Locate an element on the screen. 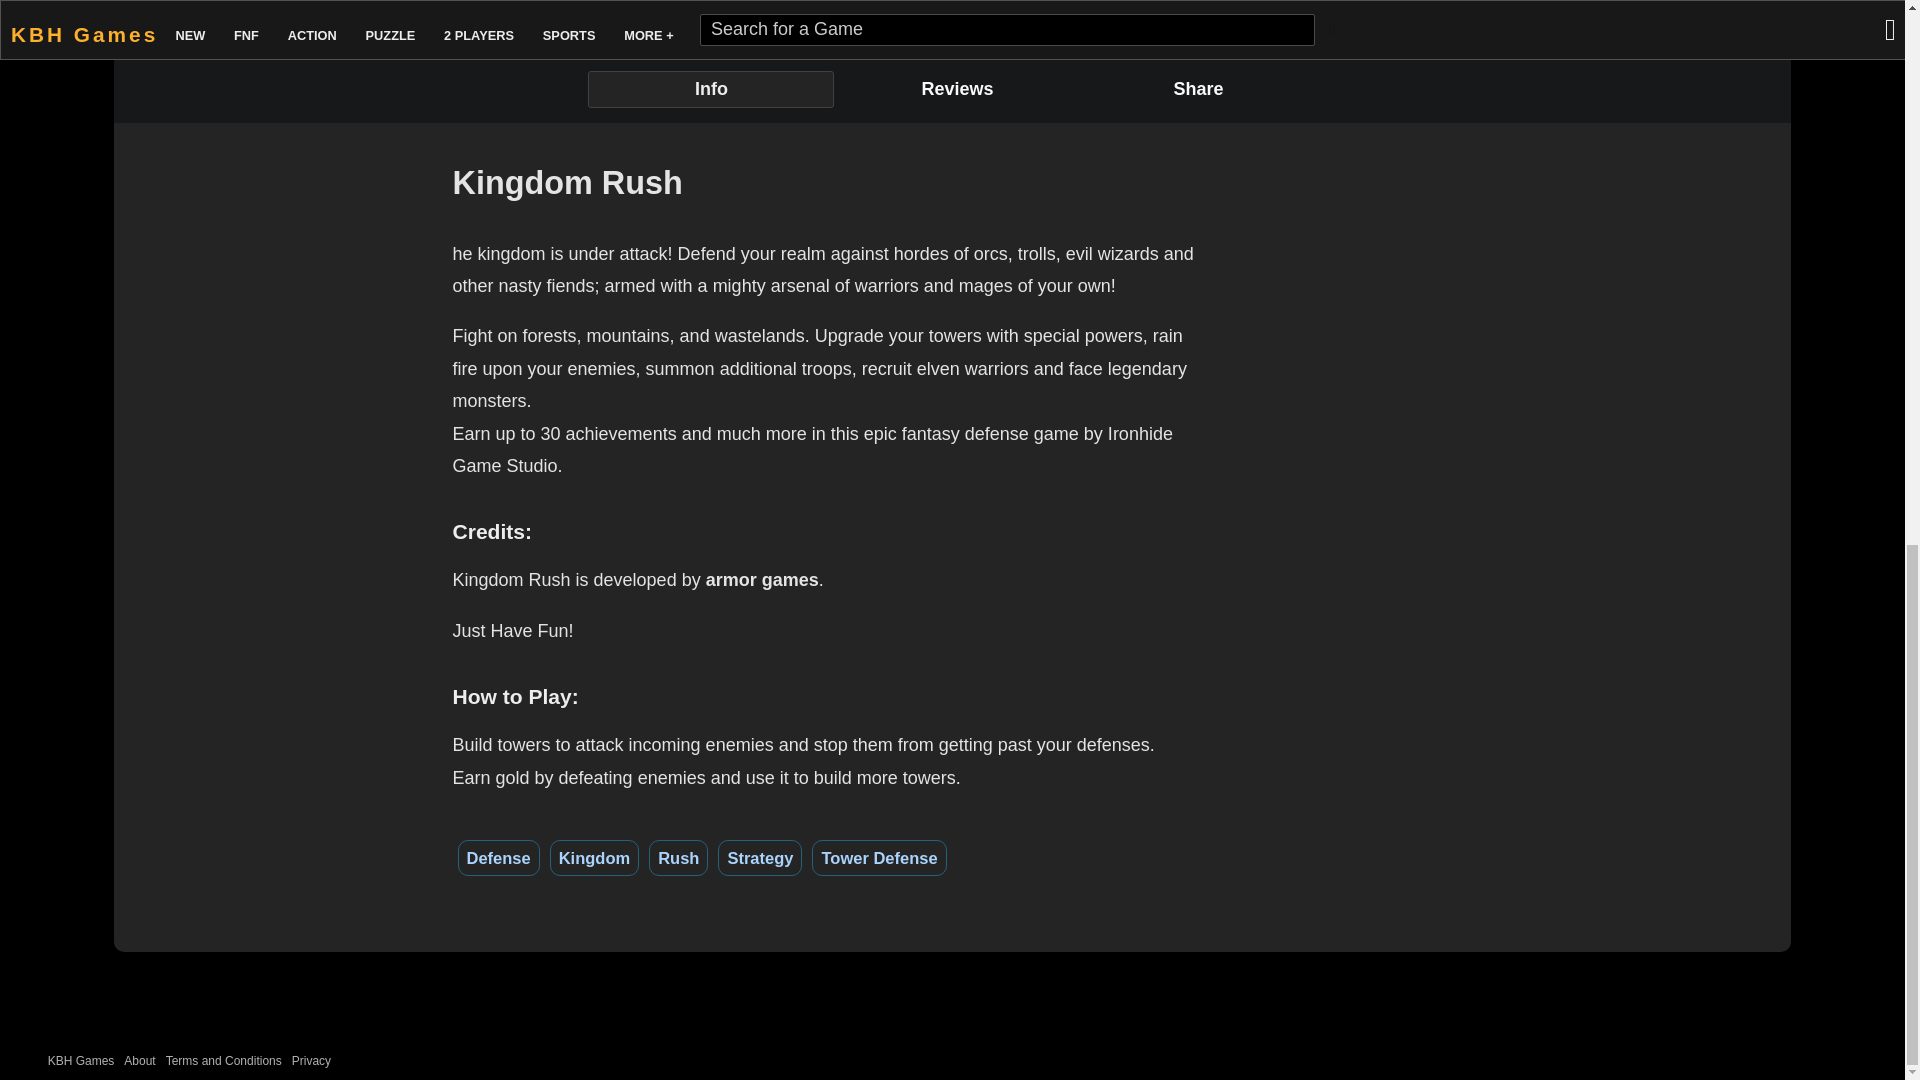 This screenshot has width=1920, height=1080. Tower Defense: Defense Legend is located at coordinates (472, 2).